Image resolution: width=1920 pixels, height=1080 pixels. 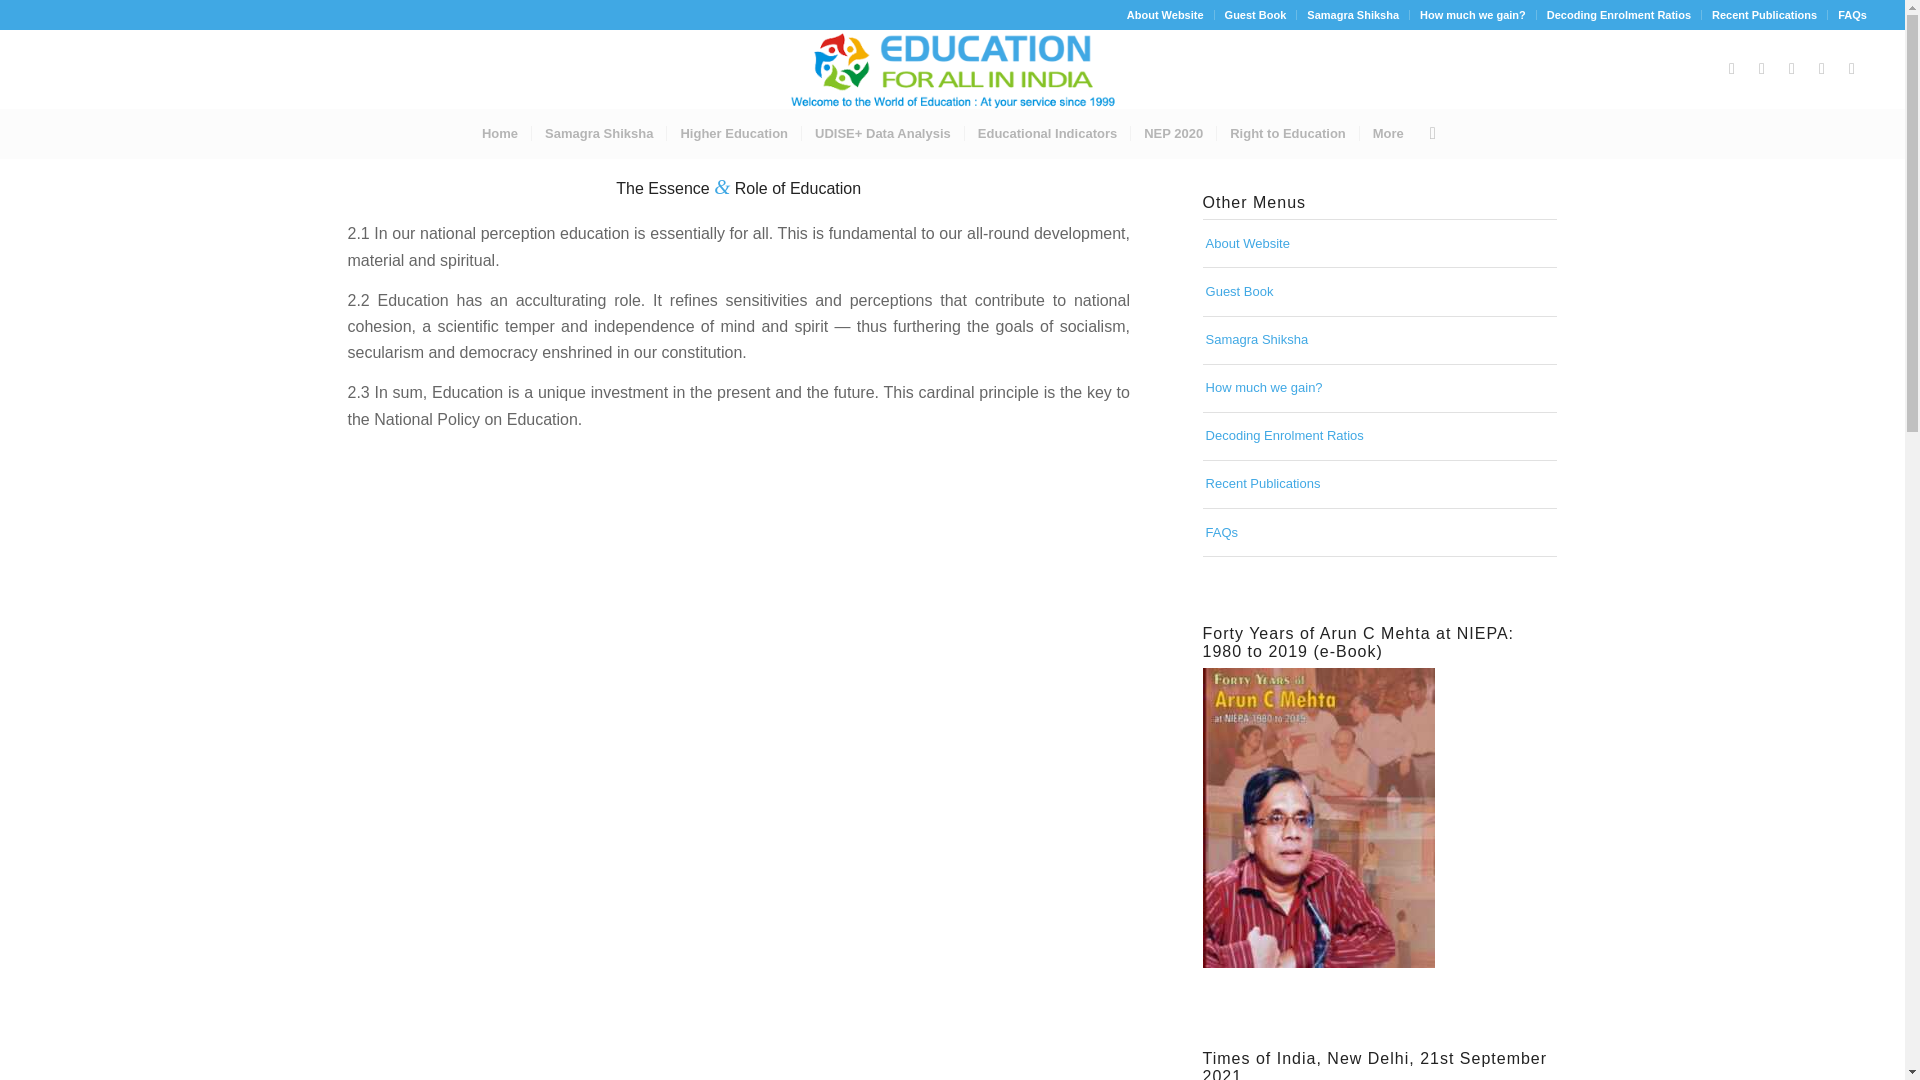 What do you see at coordinates (1732, 69) in the screenshot?
I see `Twitter` at bounding box center [1732, 69].